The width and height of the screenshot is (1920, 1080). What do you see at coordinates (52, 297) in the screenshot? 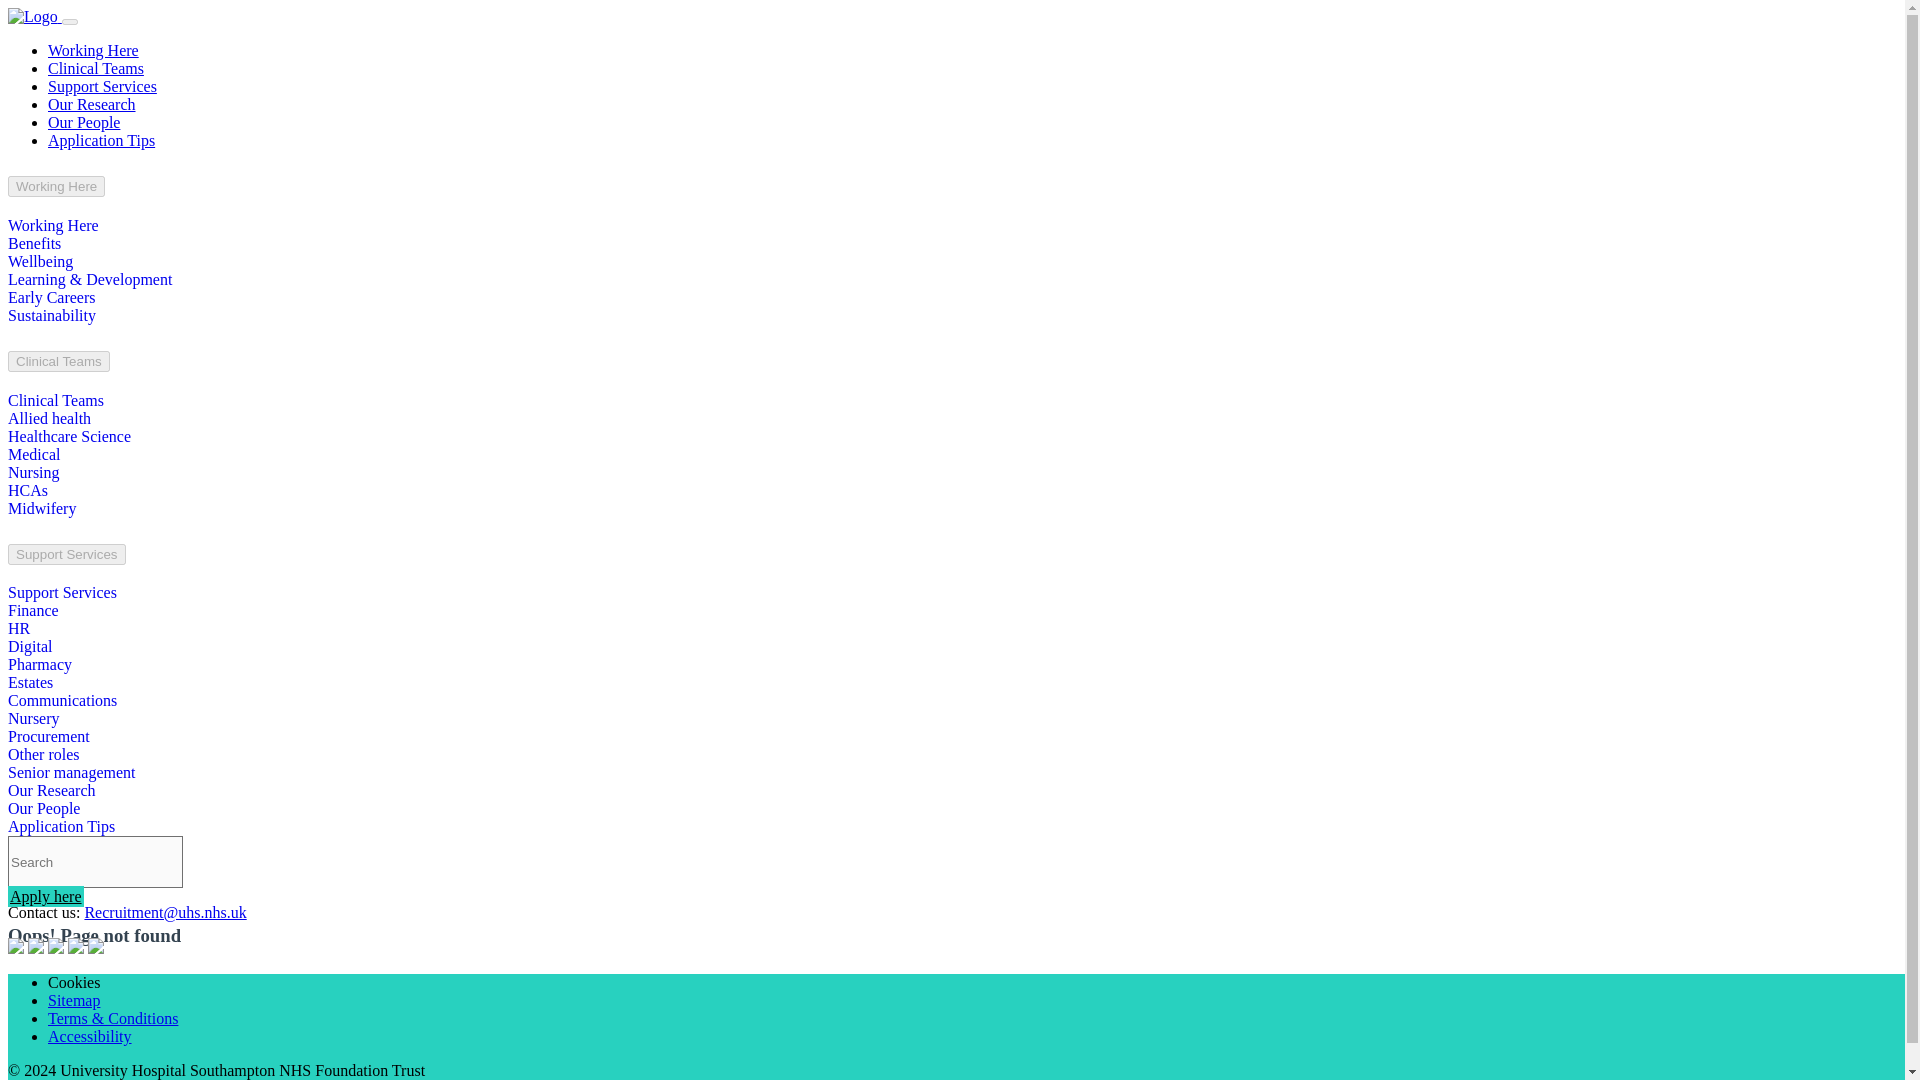
I see `Early Careers` at bounding box center [52, 297].